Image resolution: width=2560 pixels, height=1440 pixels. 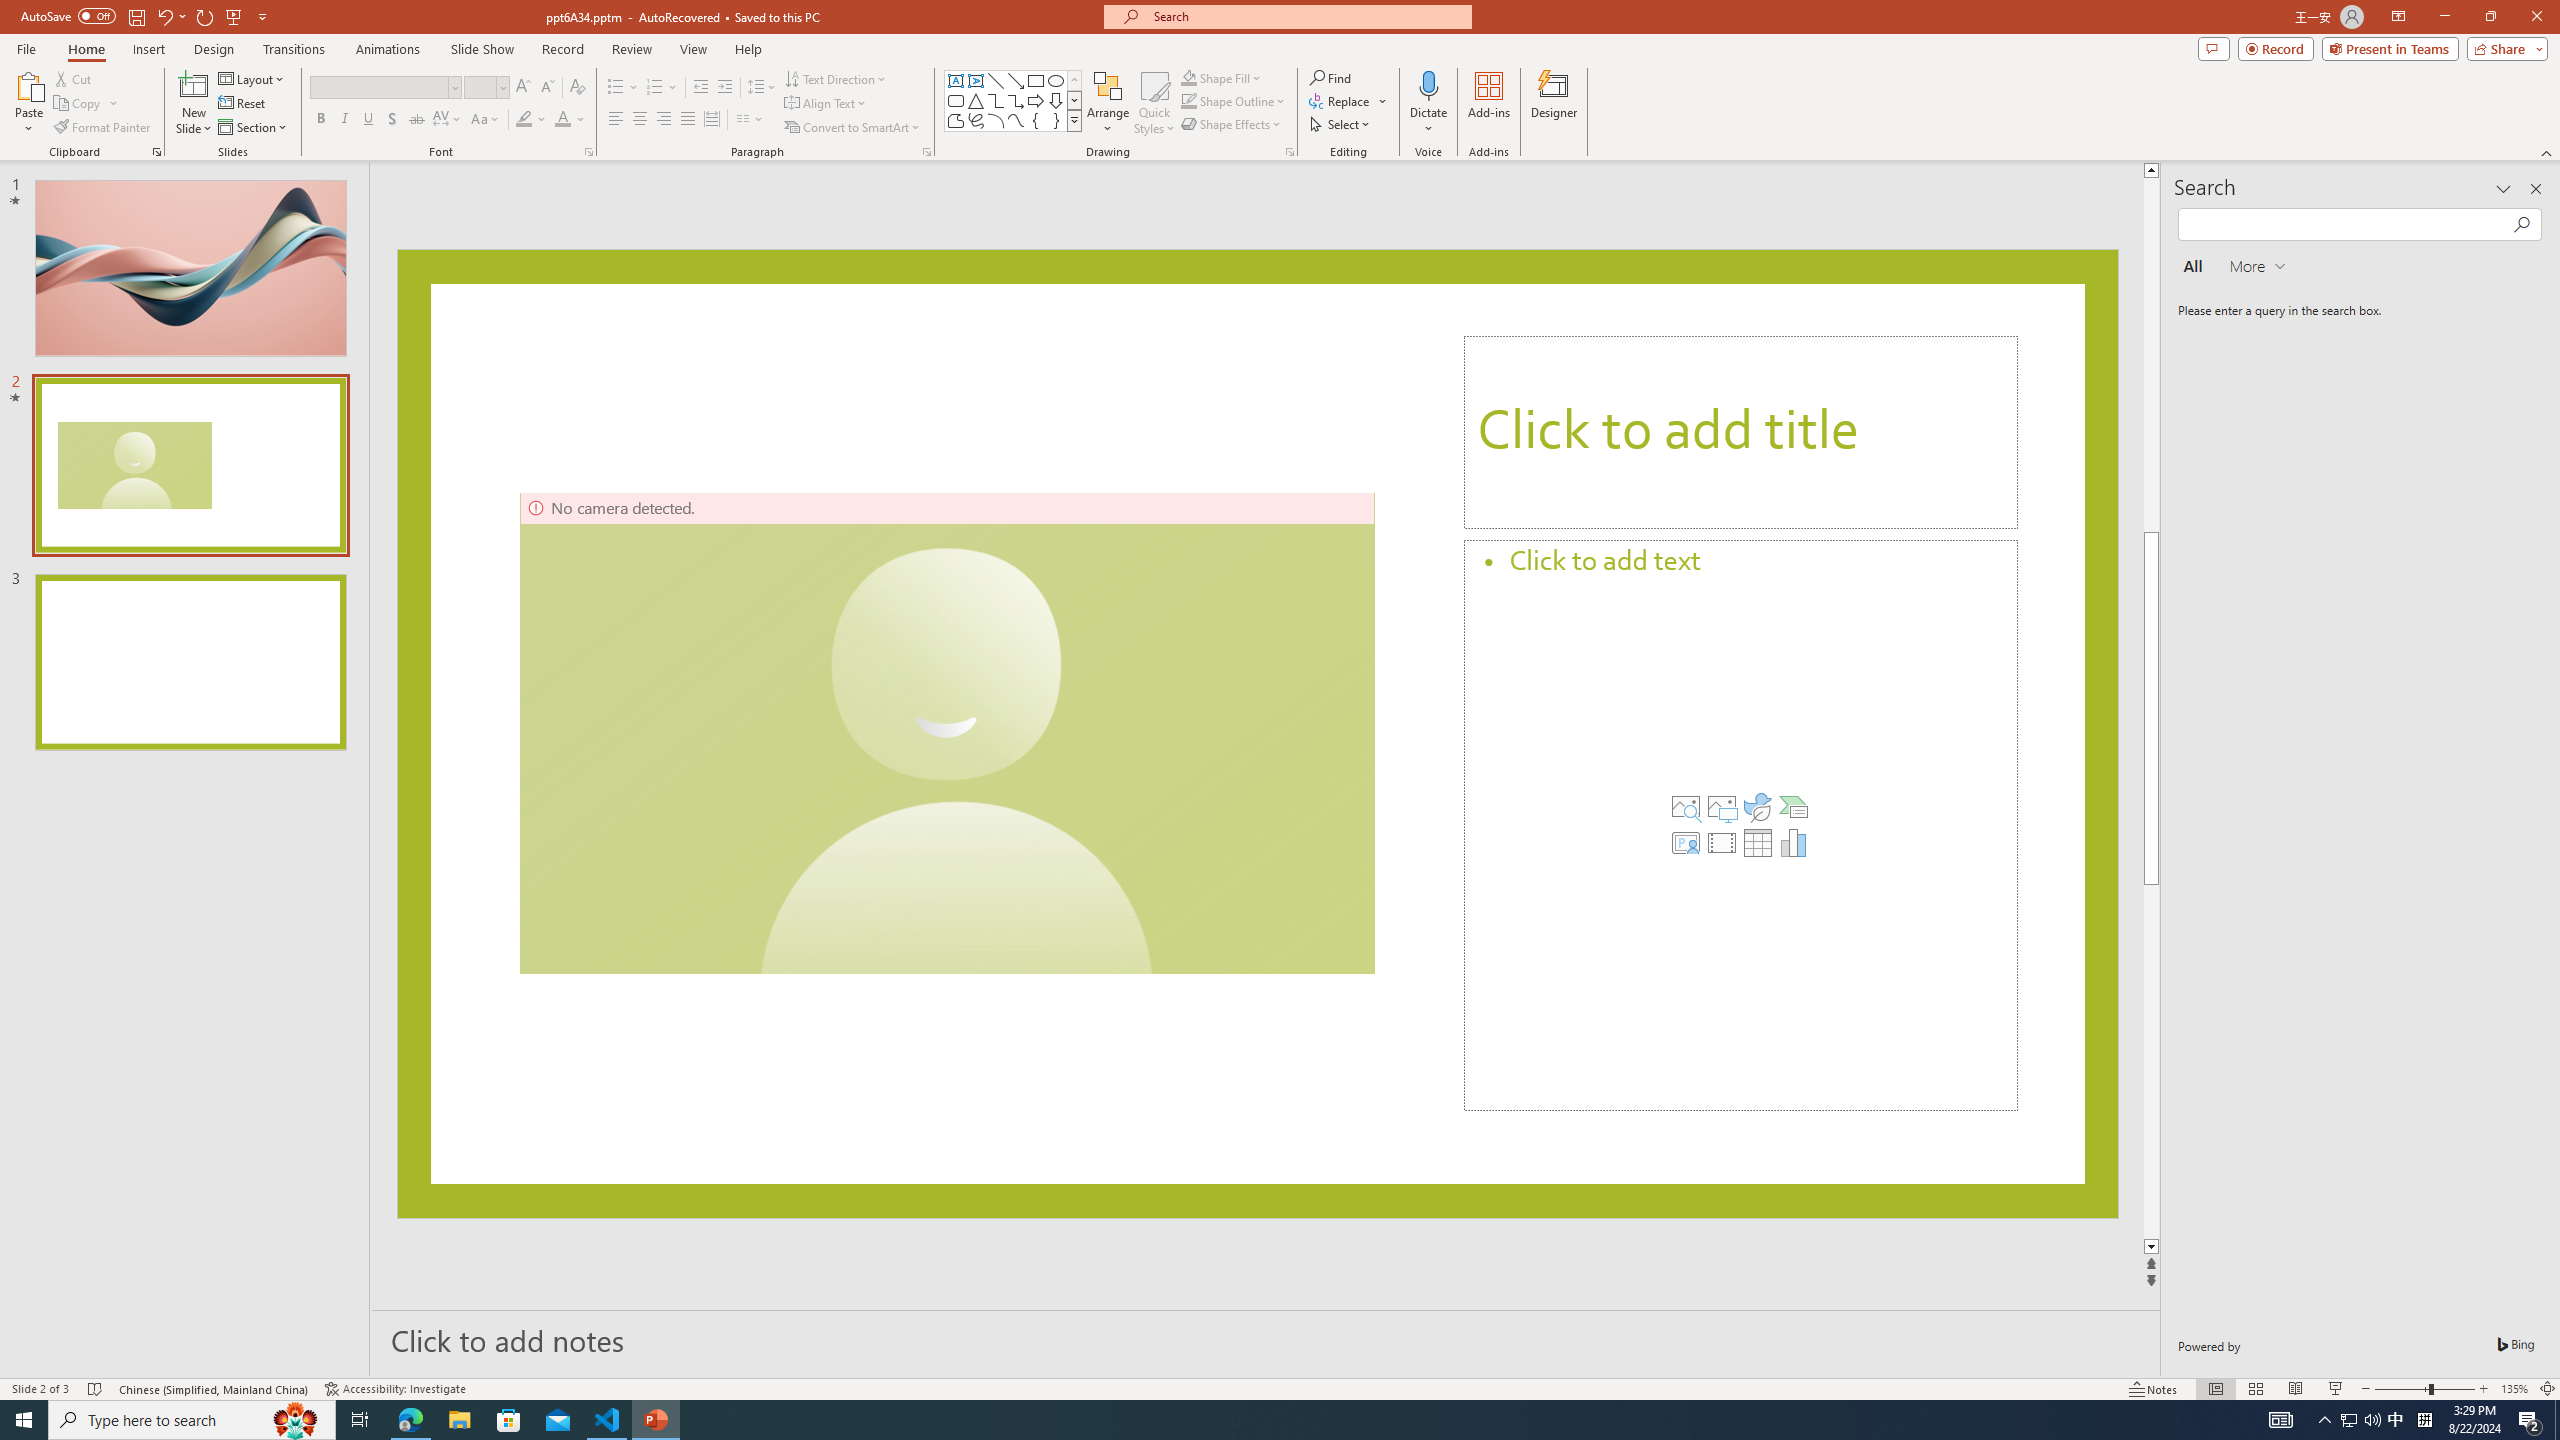 I want to click on Layout, so click(x=253, y=78).